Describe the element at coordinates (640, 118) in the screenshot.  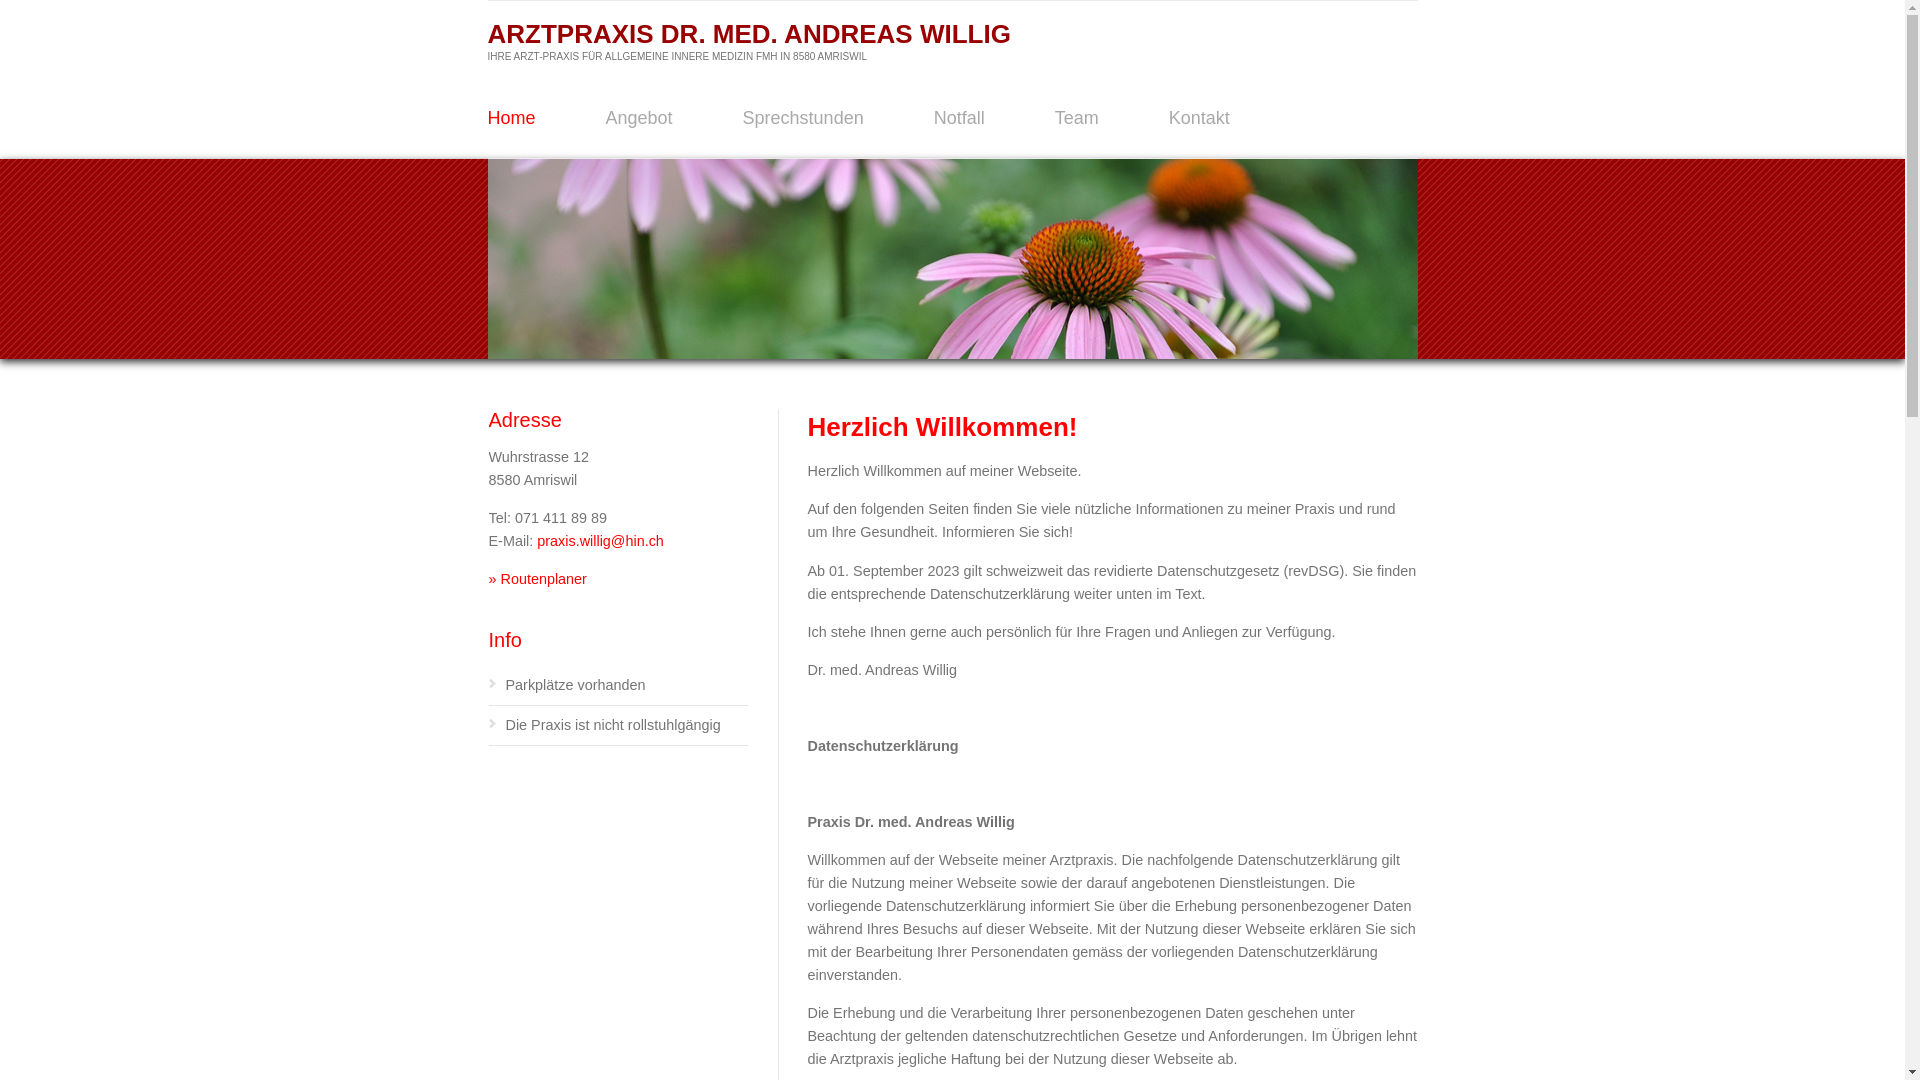
I see `Angebot` at that location.